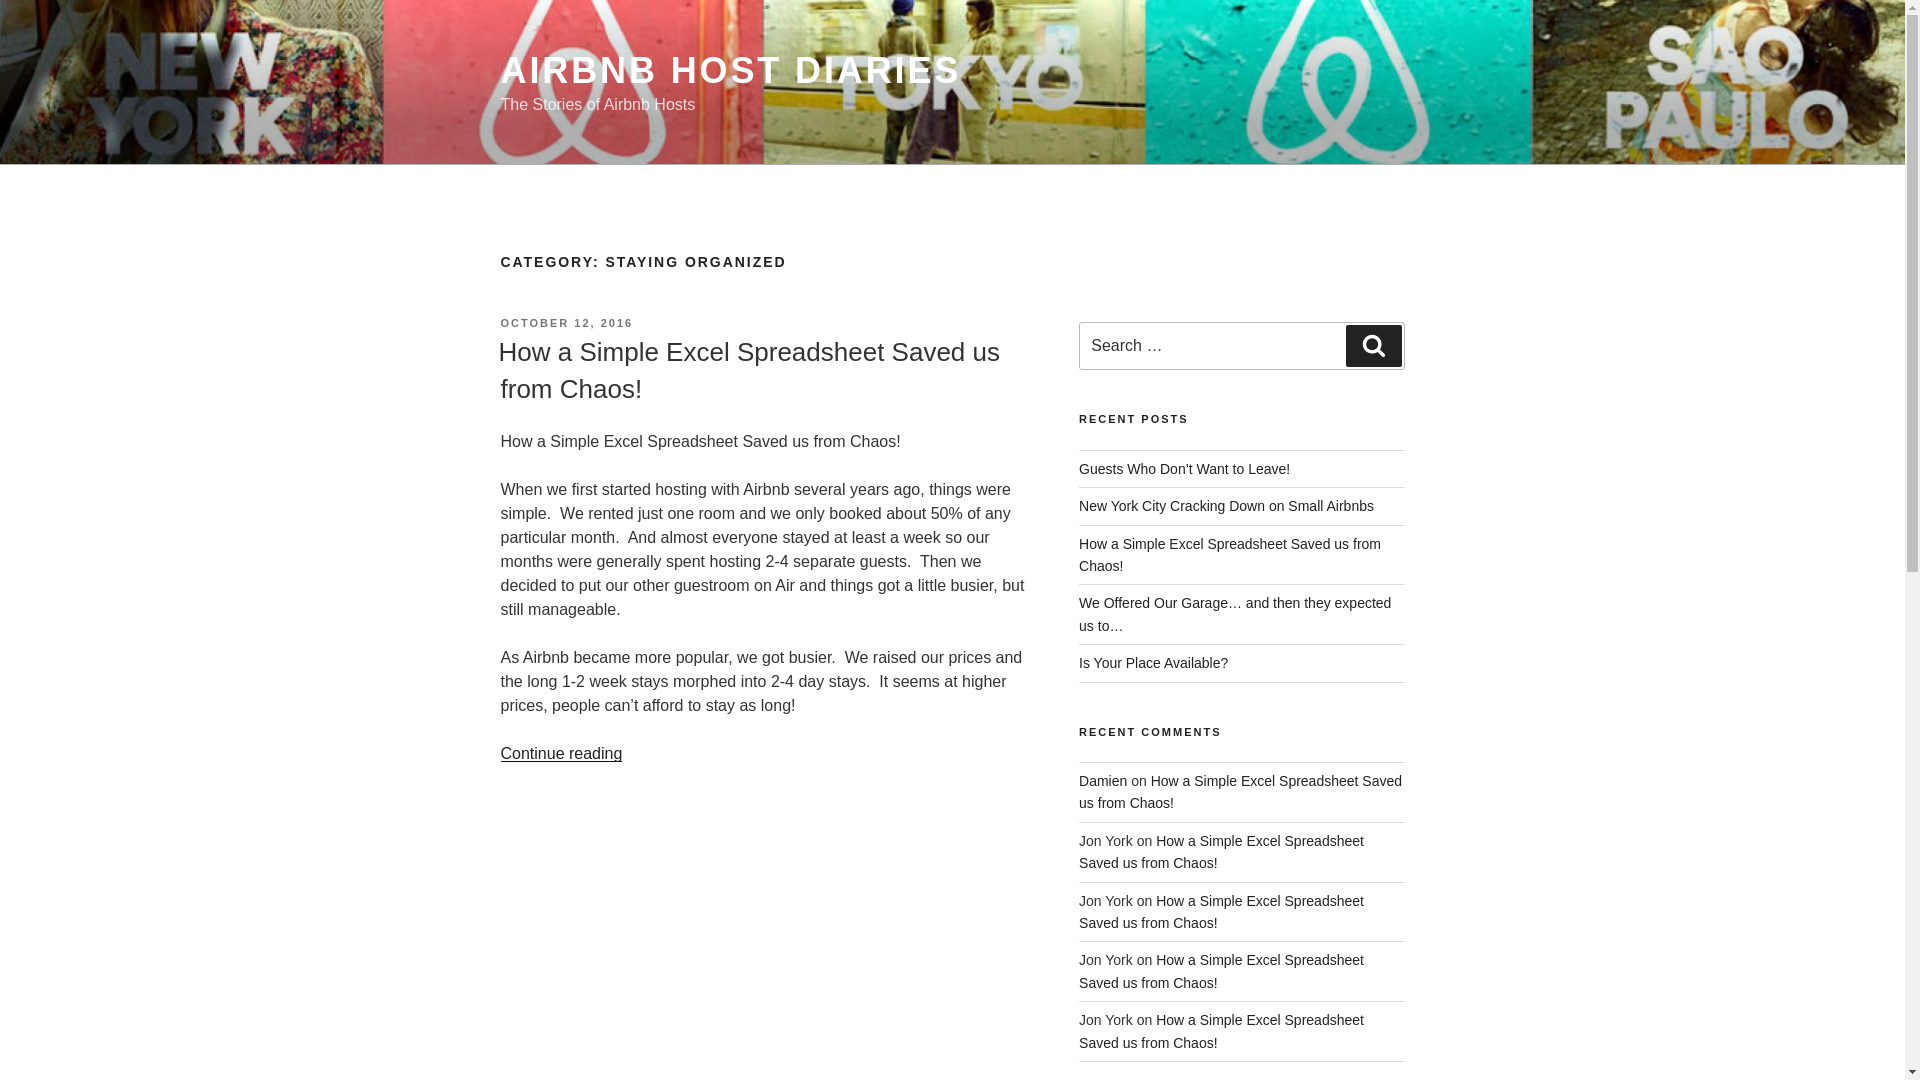  Describe the element at coordinates (748, 369) in the screenshot. I see `How a Simple Excel Spreadsheet Saved us from Chaos!` at that location.